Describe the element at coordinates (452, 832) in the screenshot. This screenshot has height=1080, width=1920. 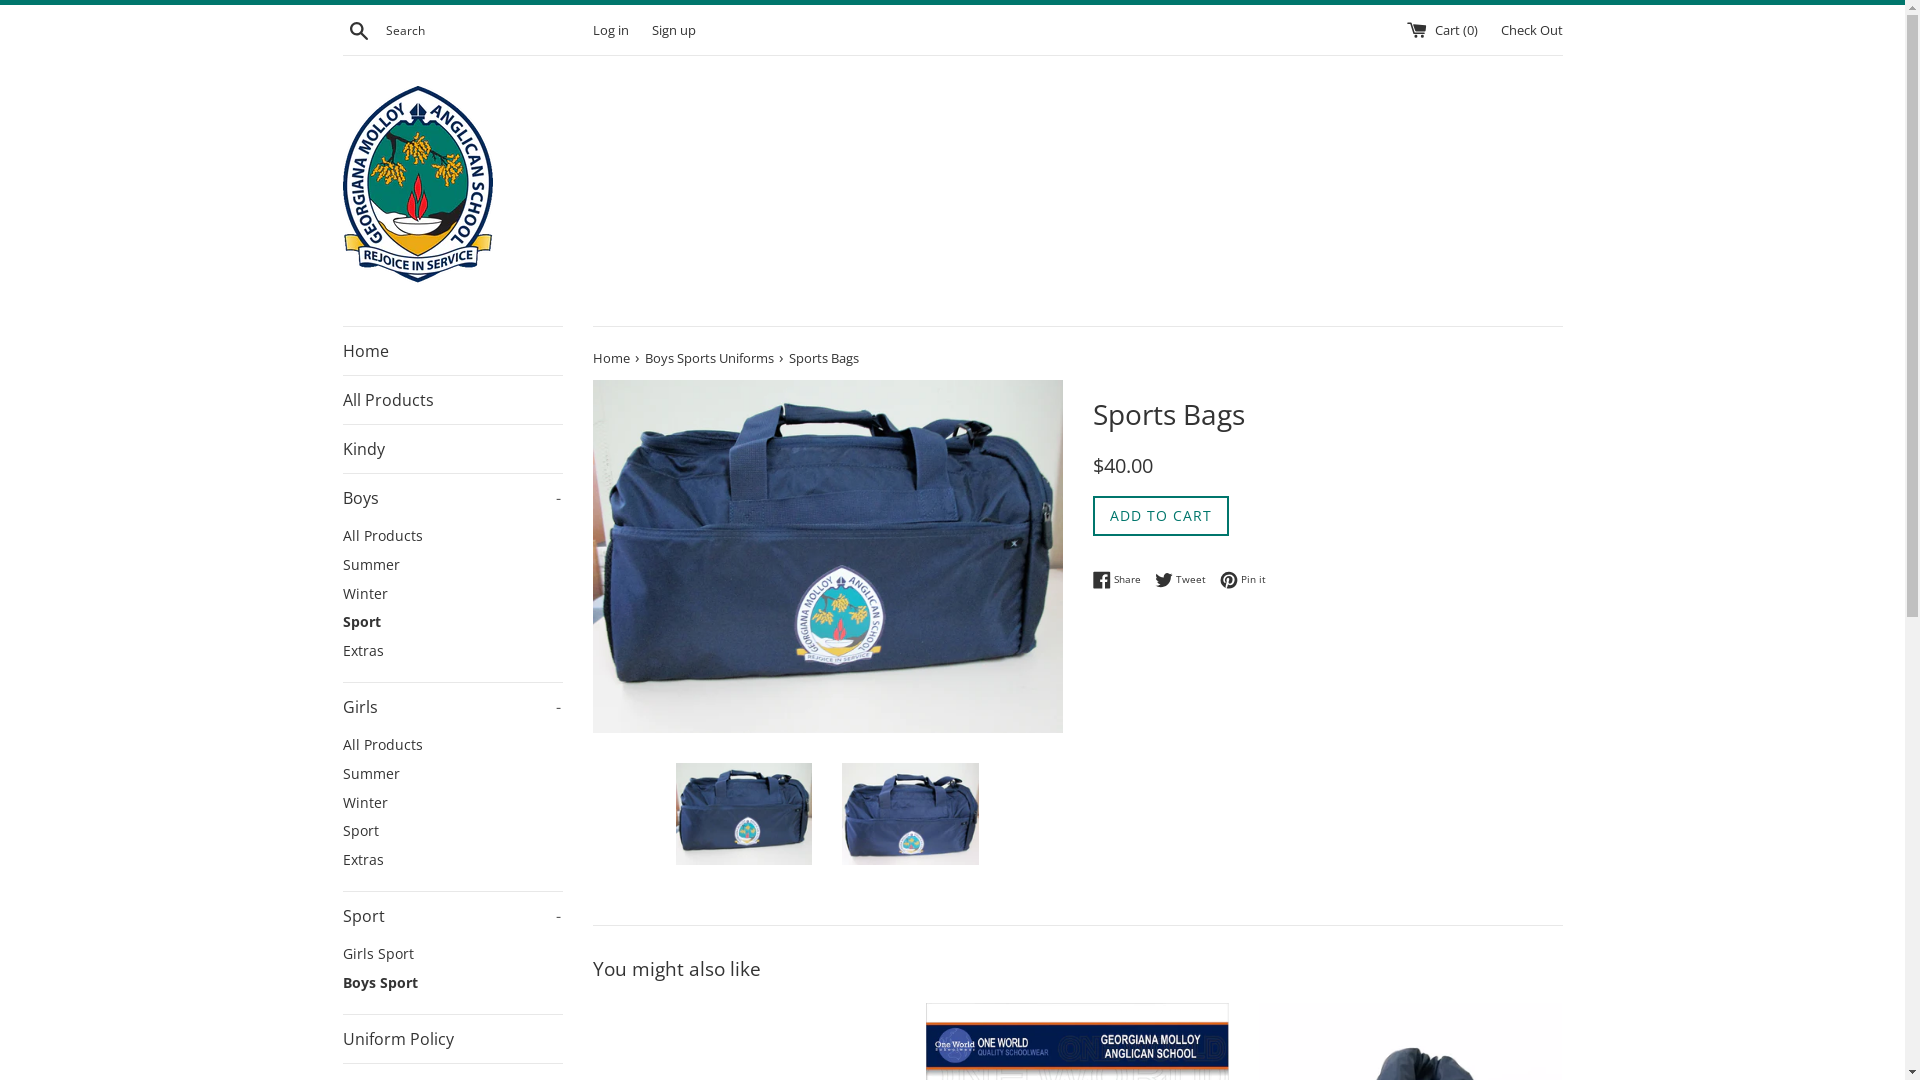
I see `Sport` at that location.